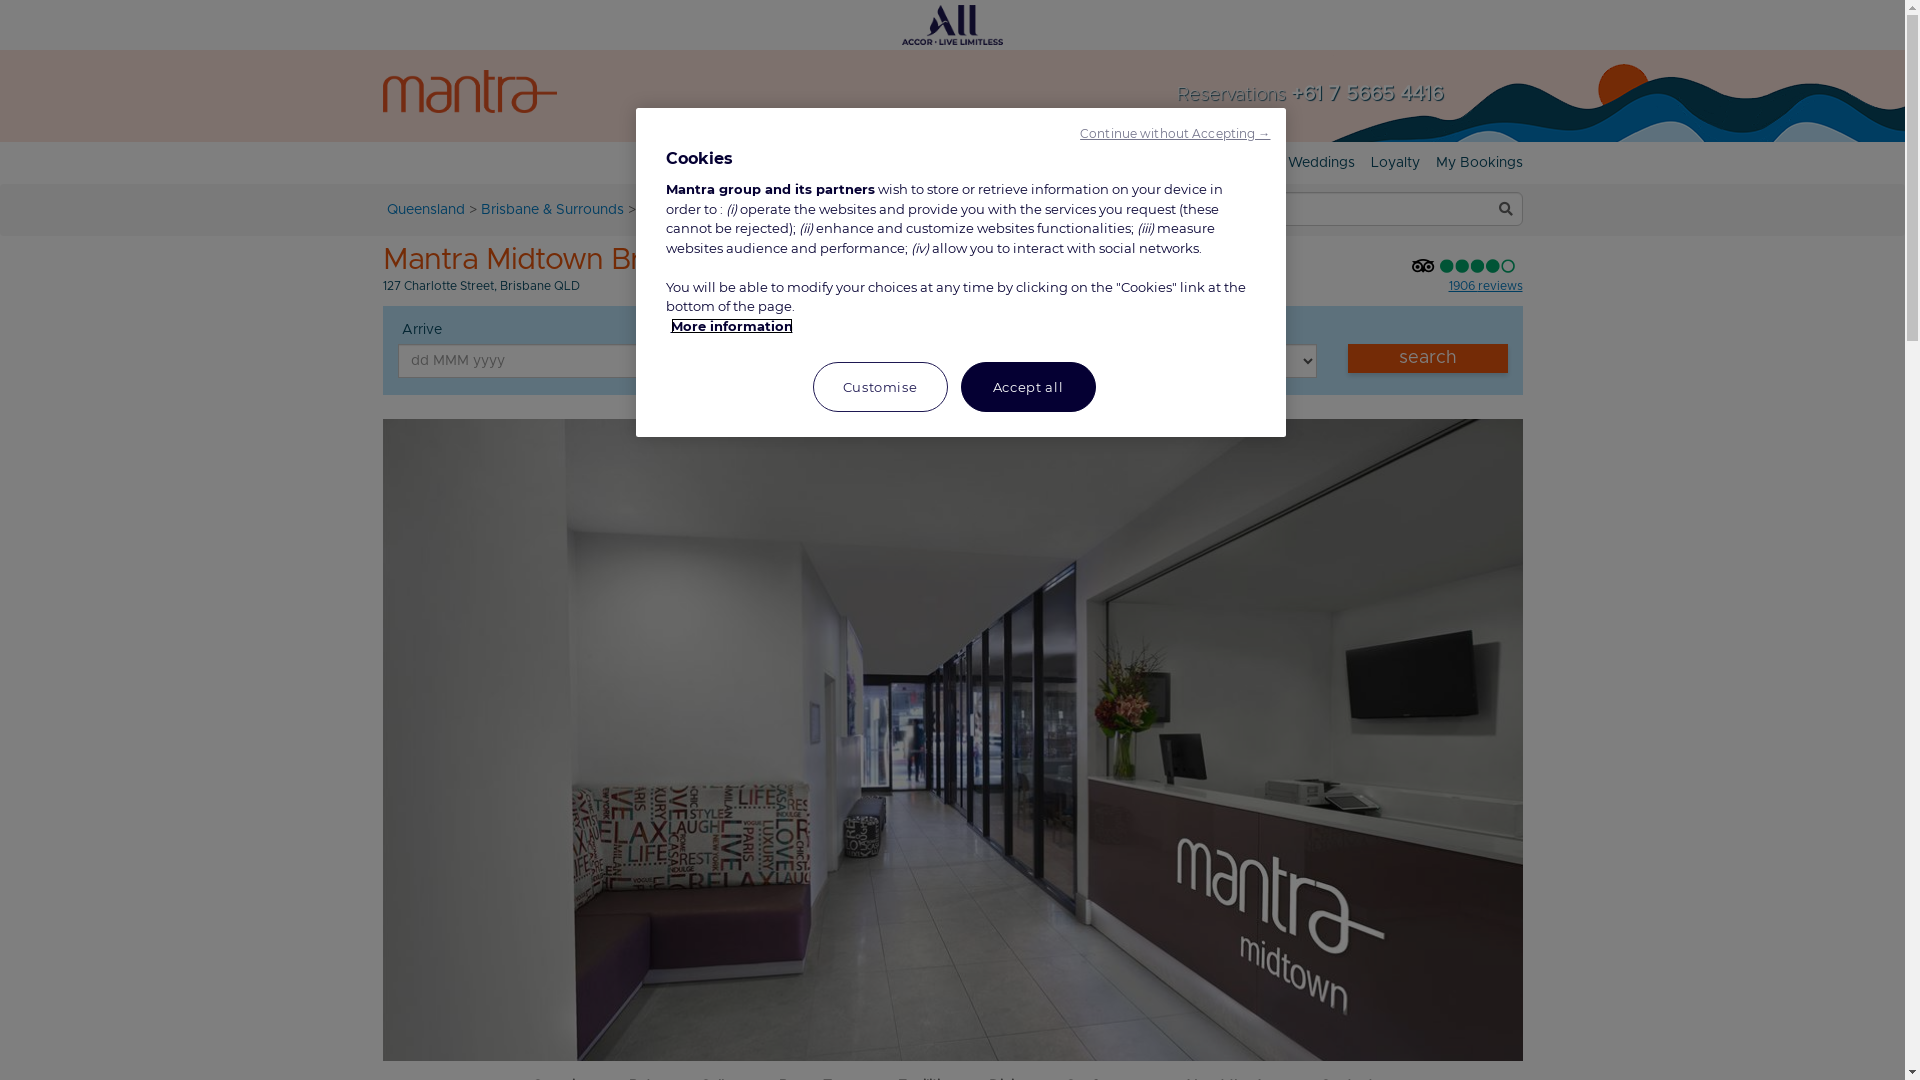 The height and width of the screenshot is (1080, 1920). Describe the element at coordinates (1394, 163) in the screenshot. I see `Loyalty` at that location.